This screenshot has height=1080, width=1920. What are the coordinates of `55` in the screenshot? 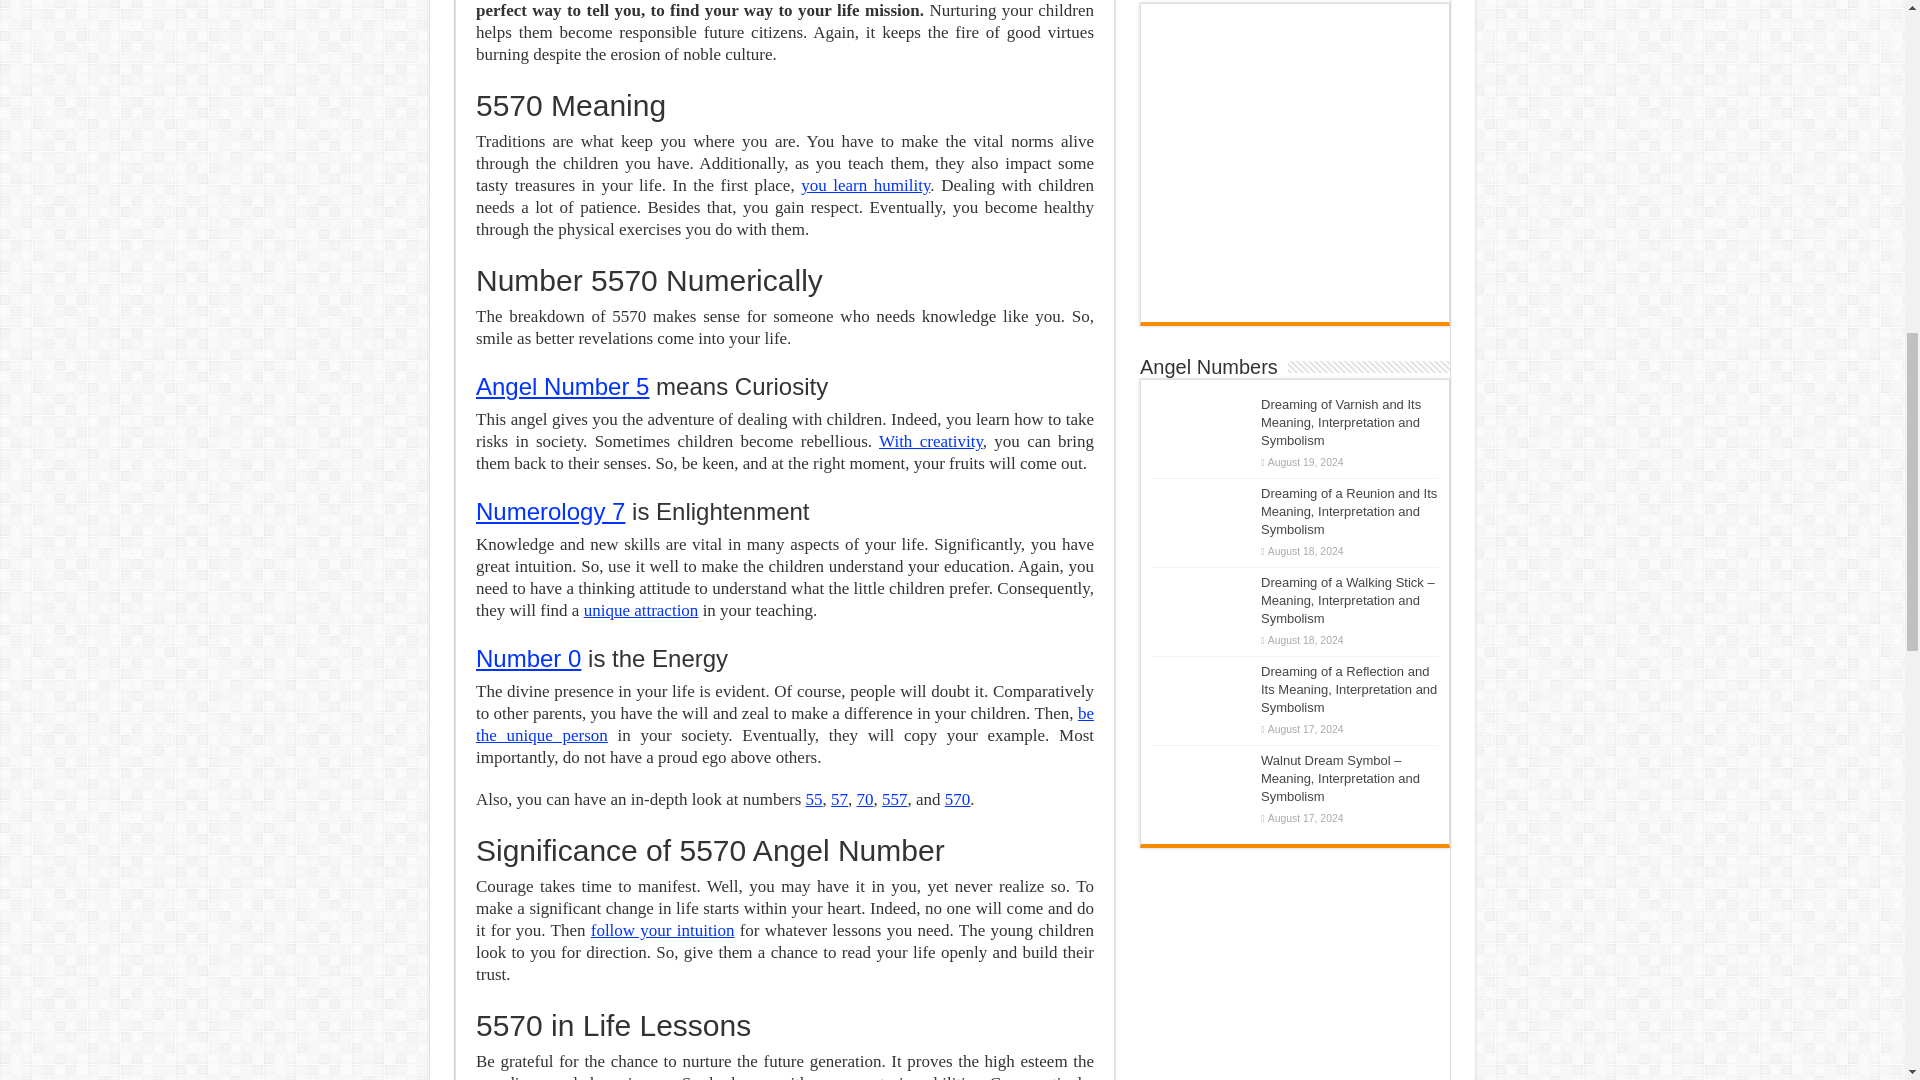 It's located at (814, 798).